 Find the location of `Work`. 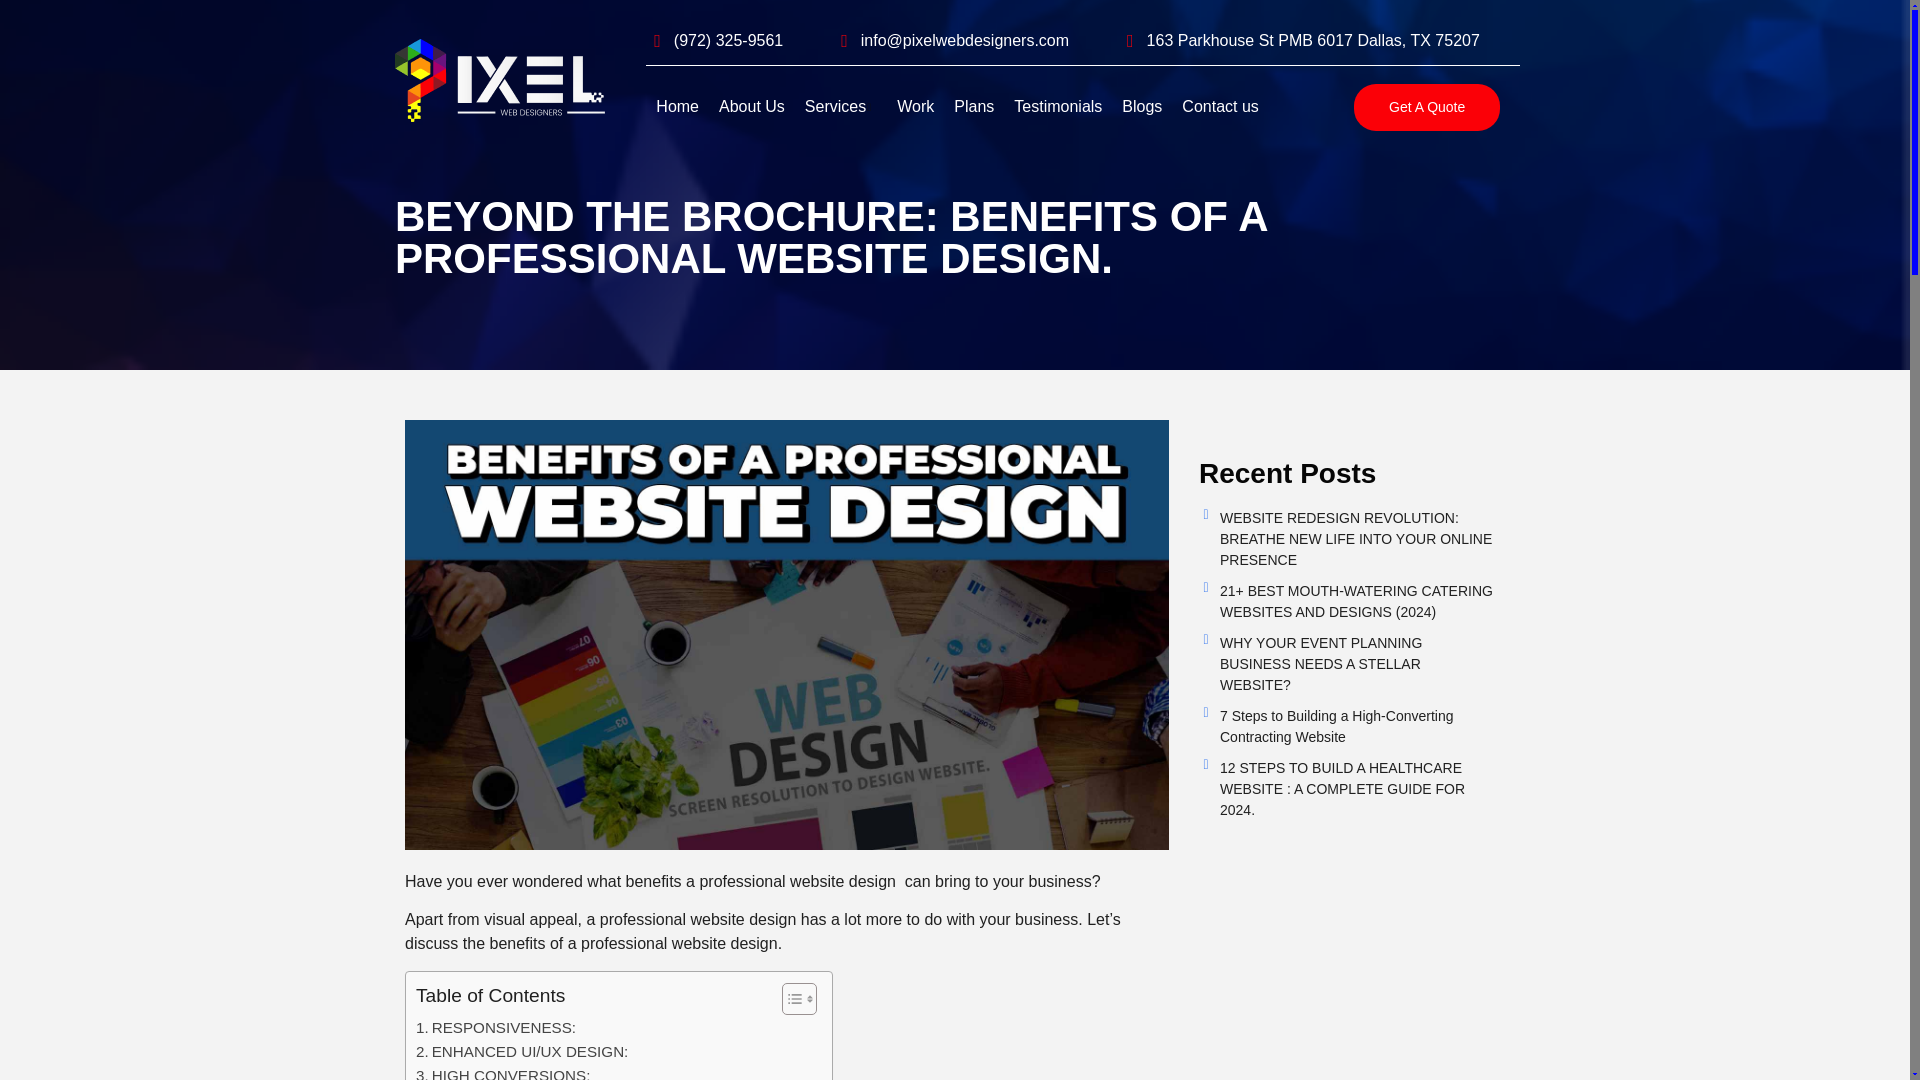

Work is located at coordinates (916, 106).